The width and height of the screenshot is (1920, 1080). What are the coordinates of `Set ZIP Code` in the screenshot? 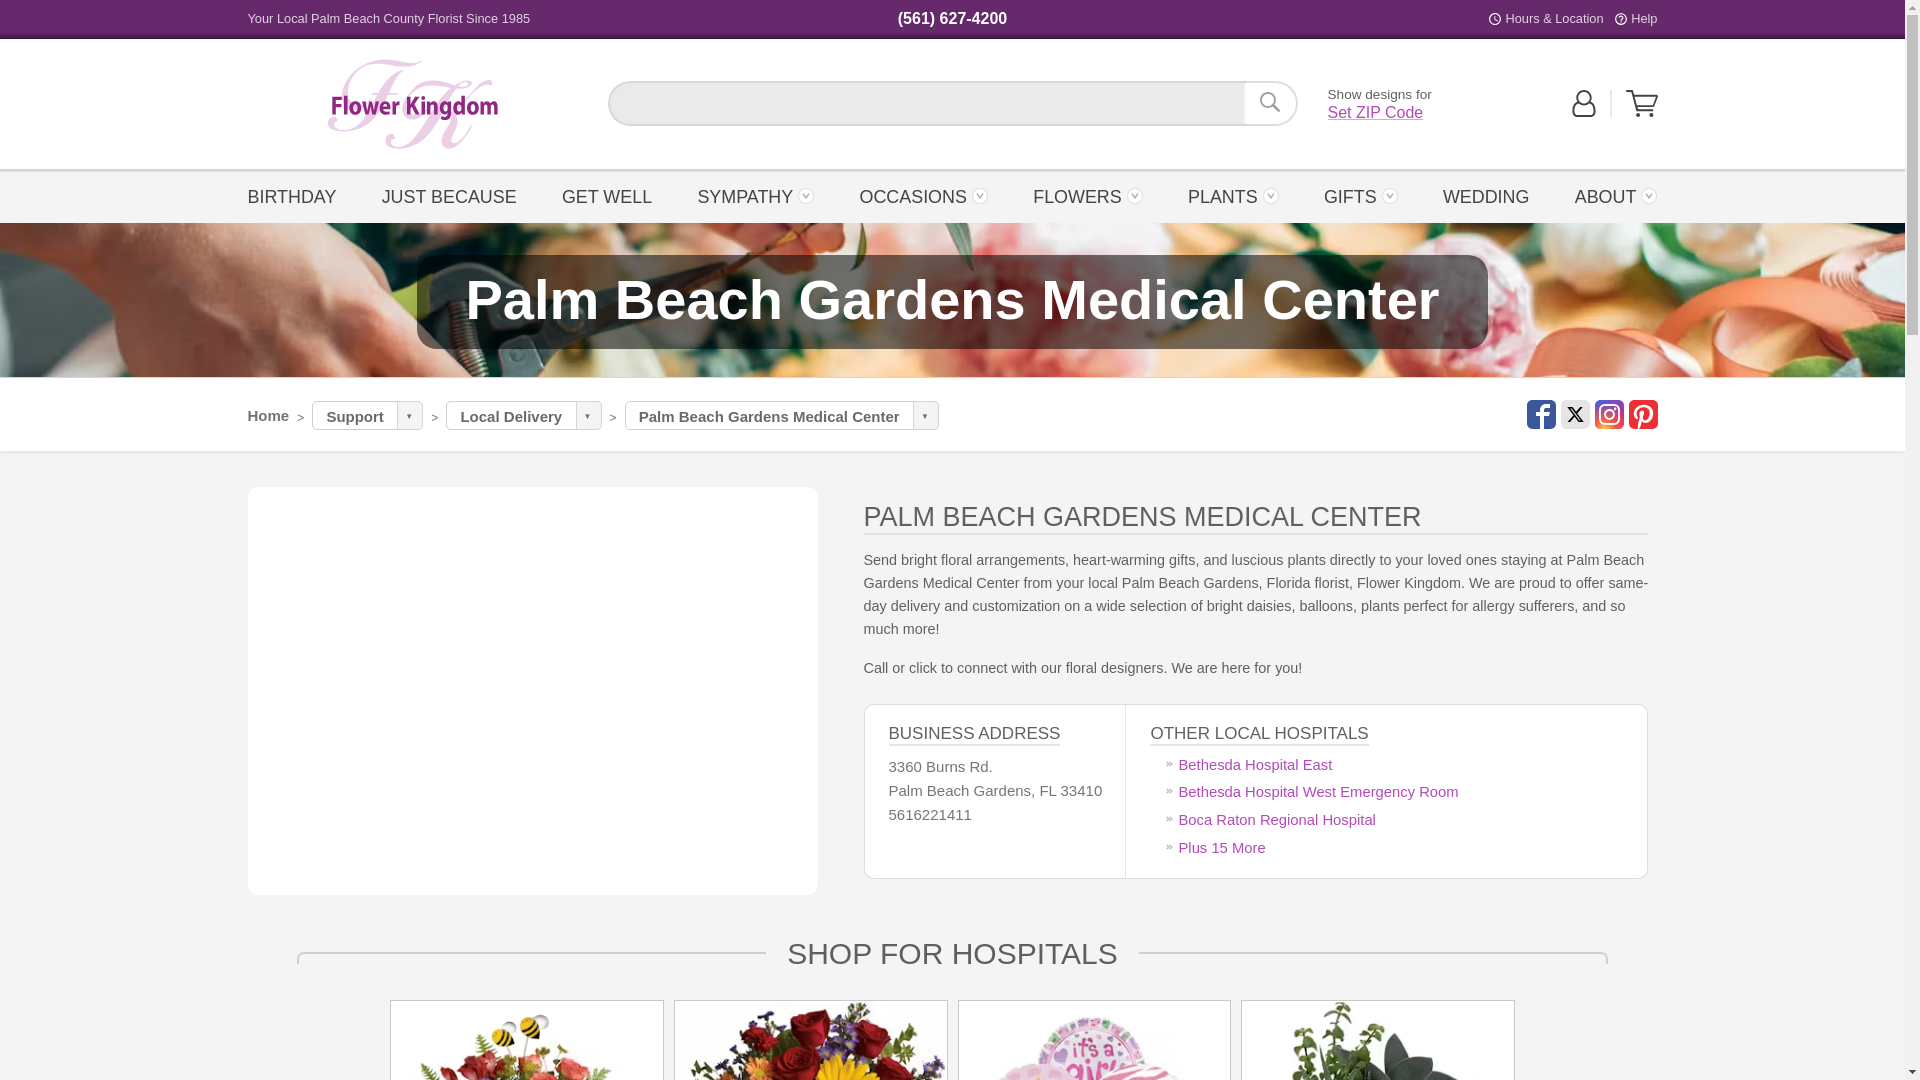 It's located at (1376, 112).